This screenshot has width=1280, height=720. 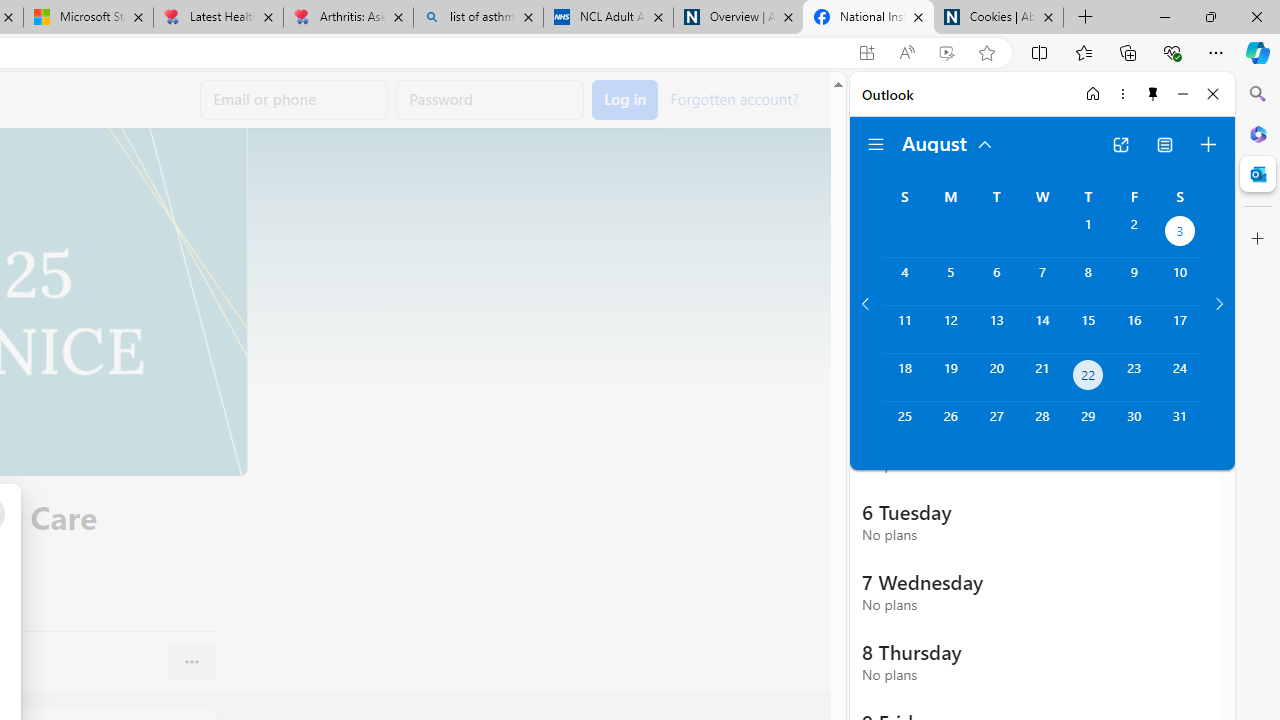 I want to click on Saturday, August 24, 2024. , so click(x=1180, y=378).